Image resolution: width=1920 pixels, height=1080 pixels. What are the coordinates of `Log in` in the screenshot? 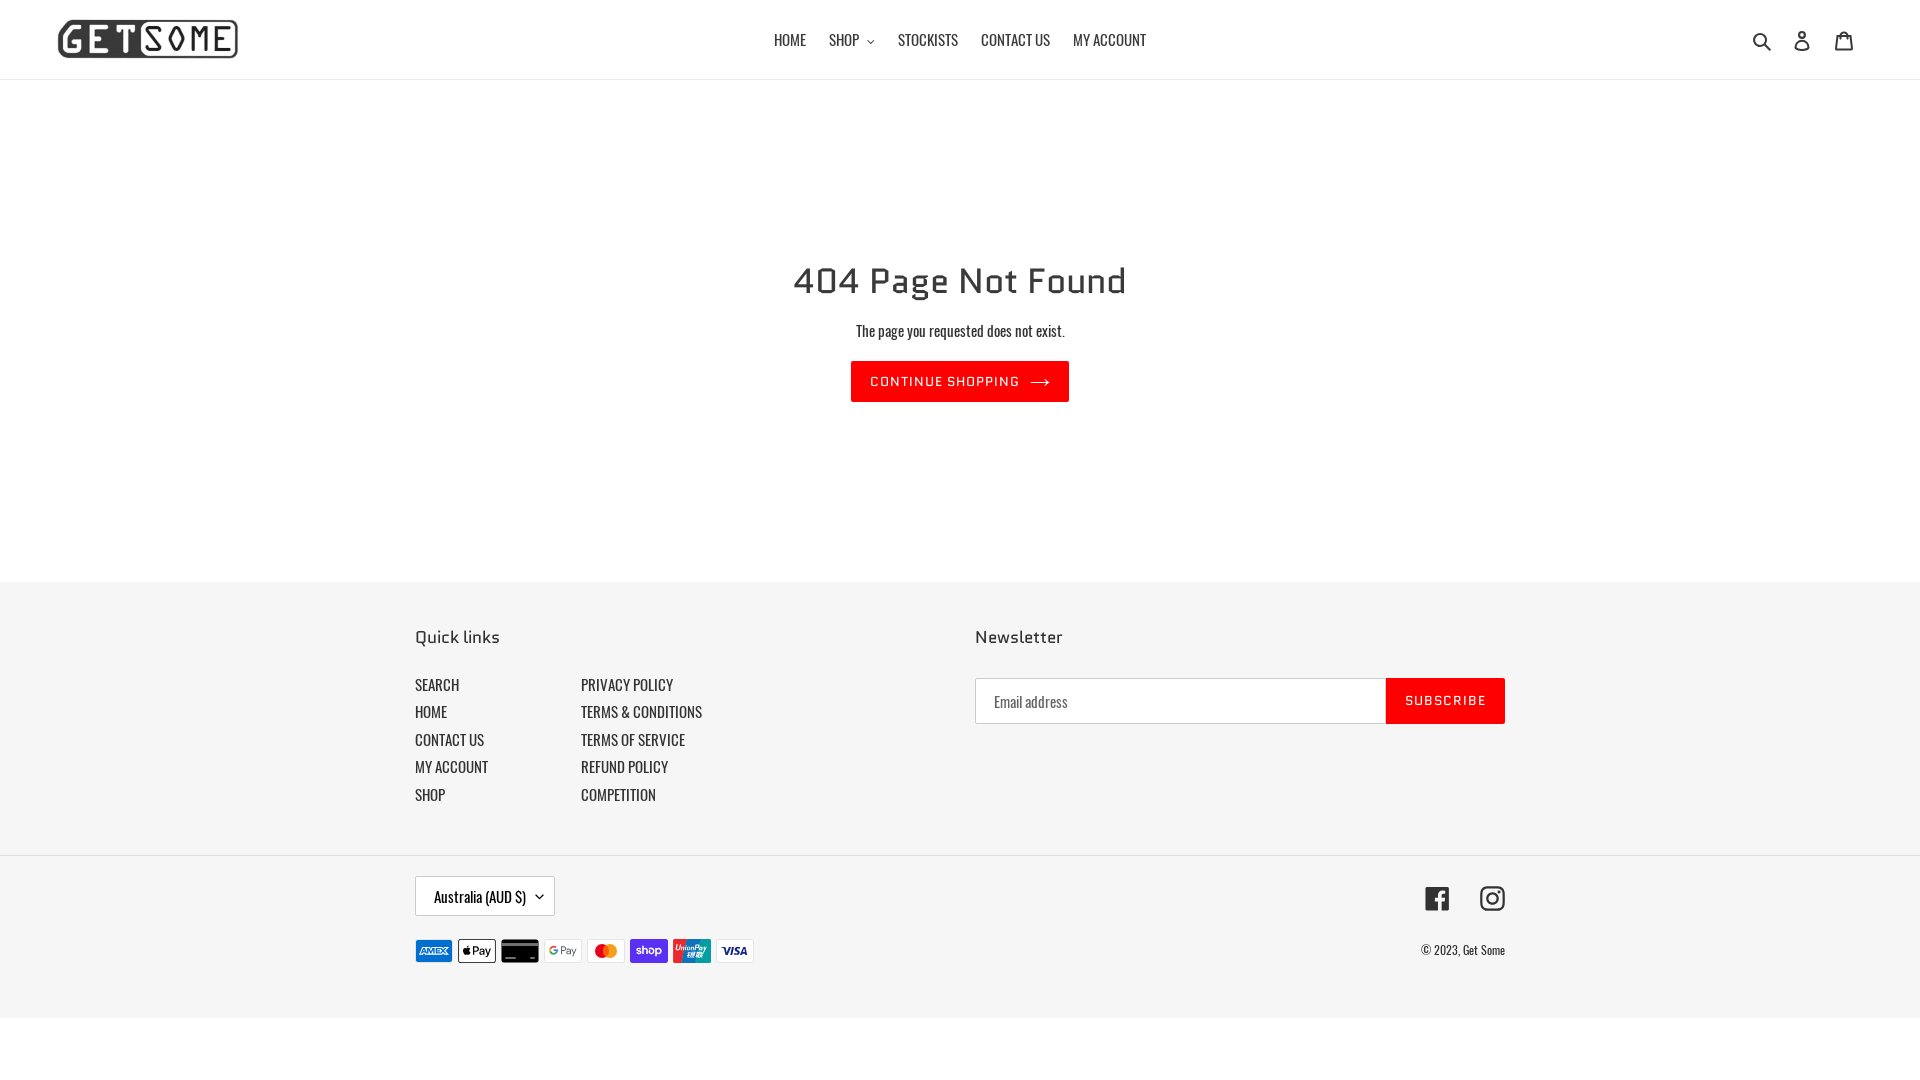 It's located at (1802, 39).